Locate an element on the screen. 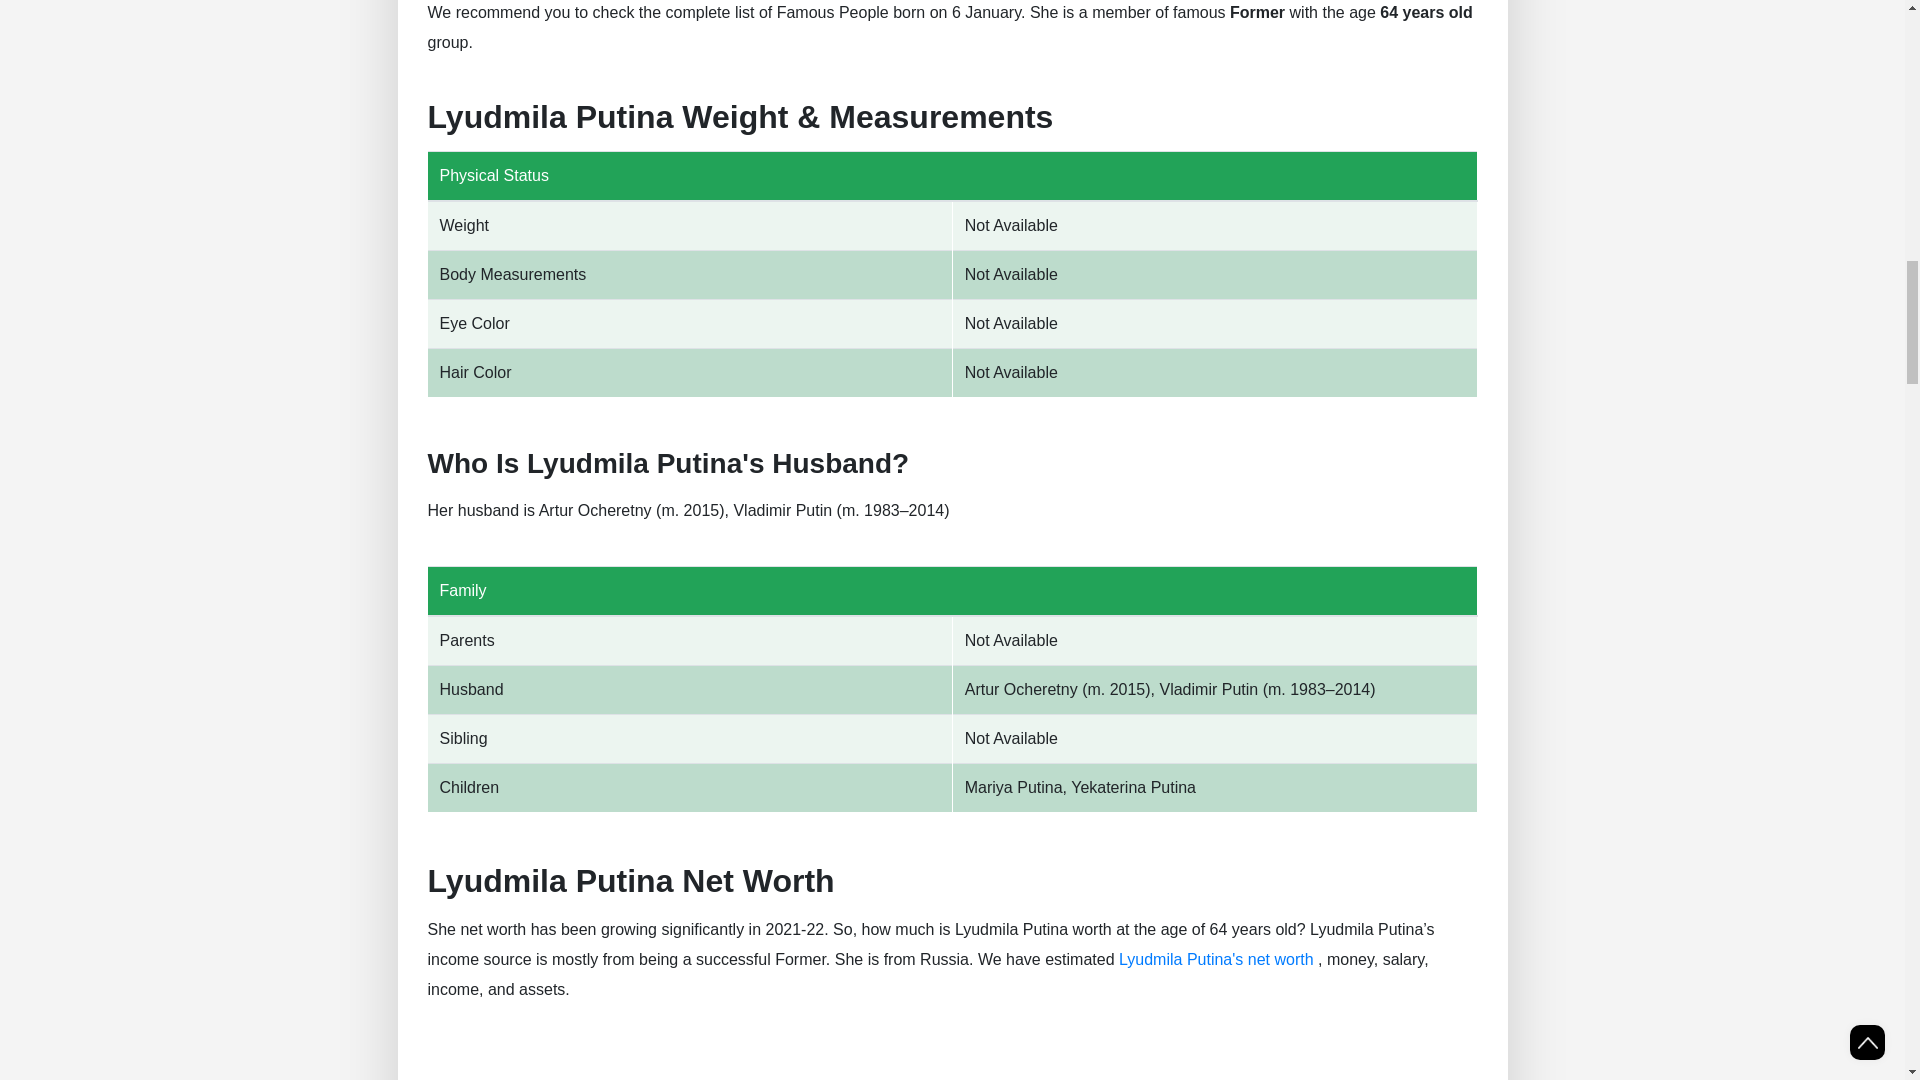  Advertisement is located at coordinates (953, 1062).